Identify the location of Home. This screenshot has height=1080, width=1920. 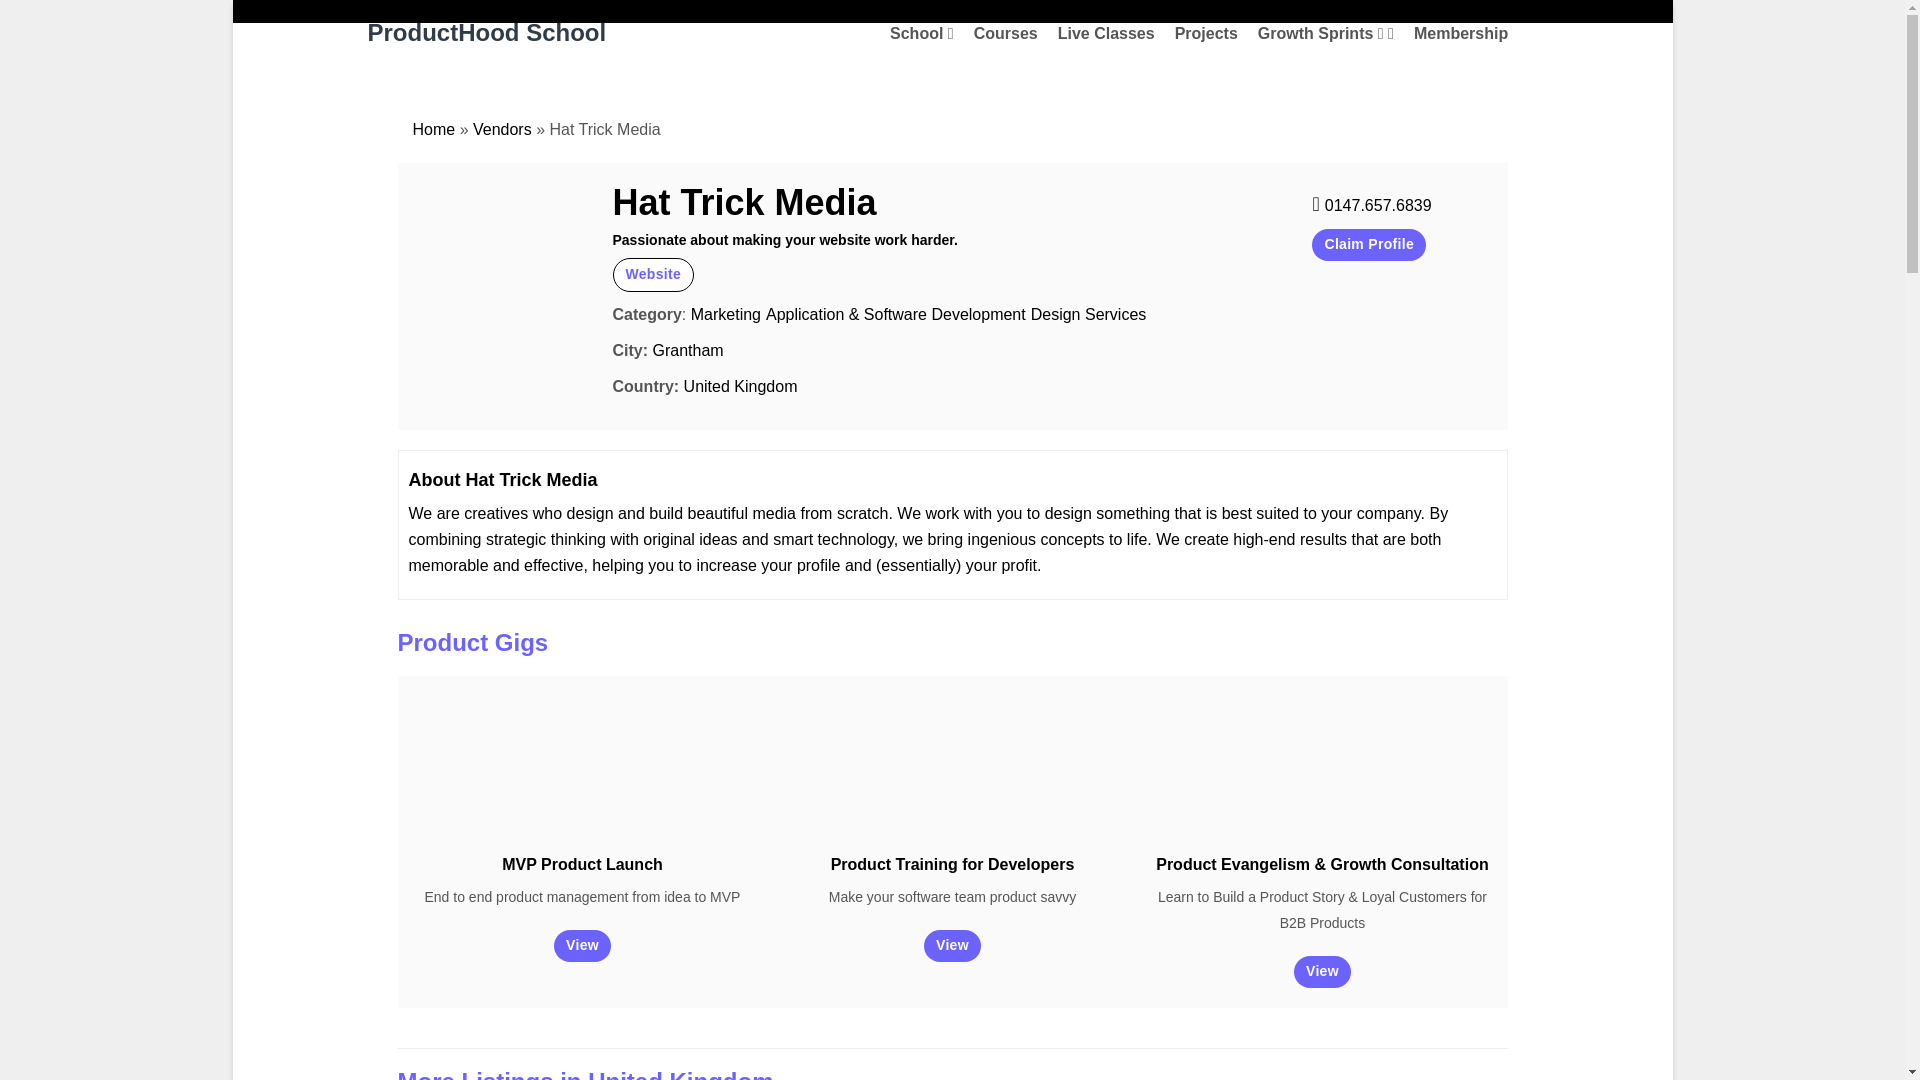
(434, 129).